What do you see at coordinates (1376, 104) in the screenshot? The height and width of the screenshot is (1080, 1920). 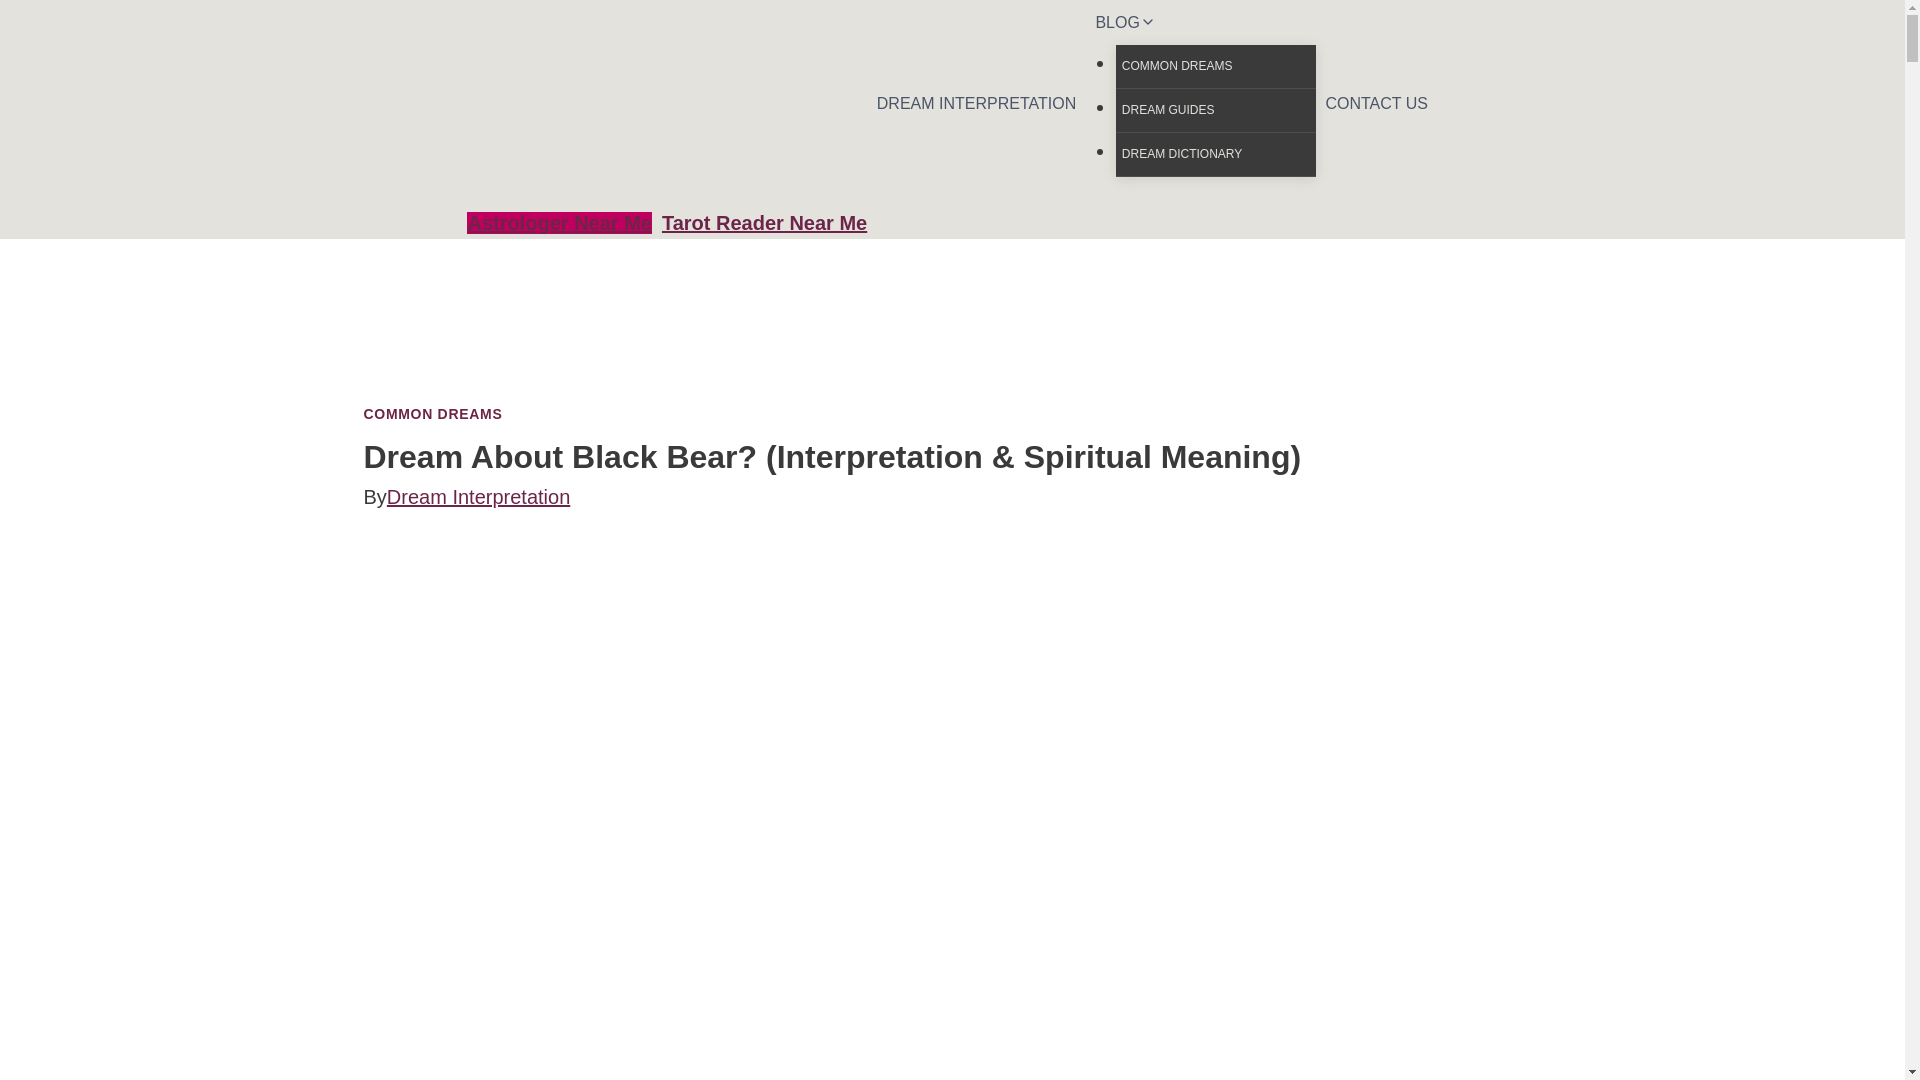 I see `CONTACT US` at bounding box center [1376, 104].